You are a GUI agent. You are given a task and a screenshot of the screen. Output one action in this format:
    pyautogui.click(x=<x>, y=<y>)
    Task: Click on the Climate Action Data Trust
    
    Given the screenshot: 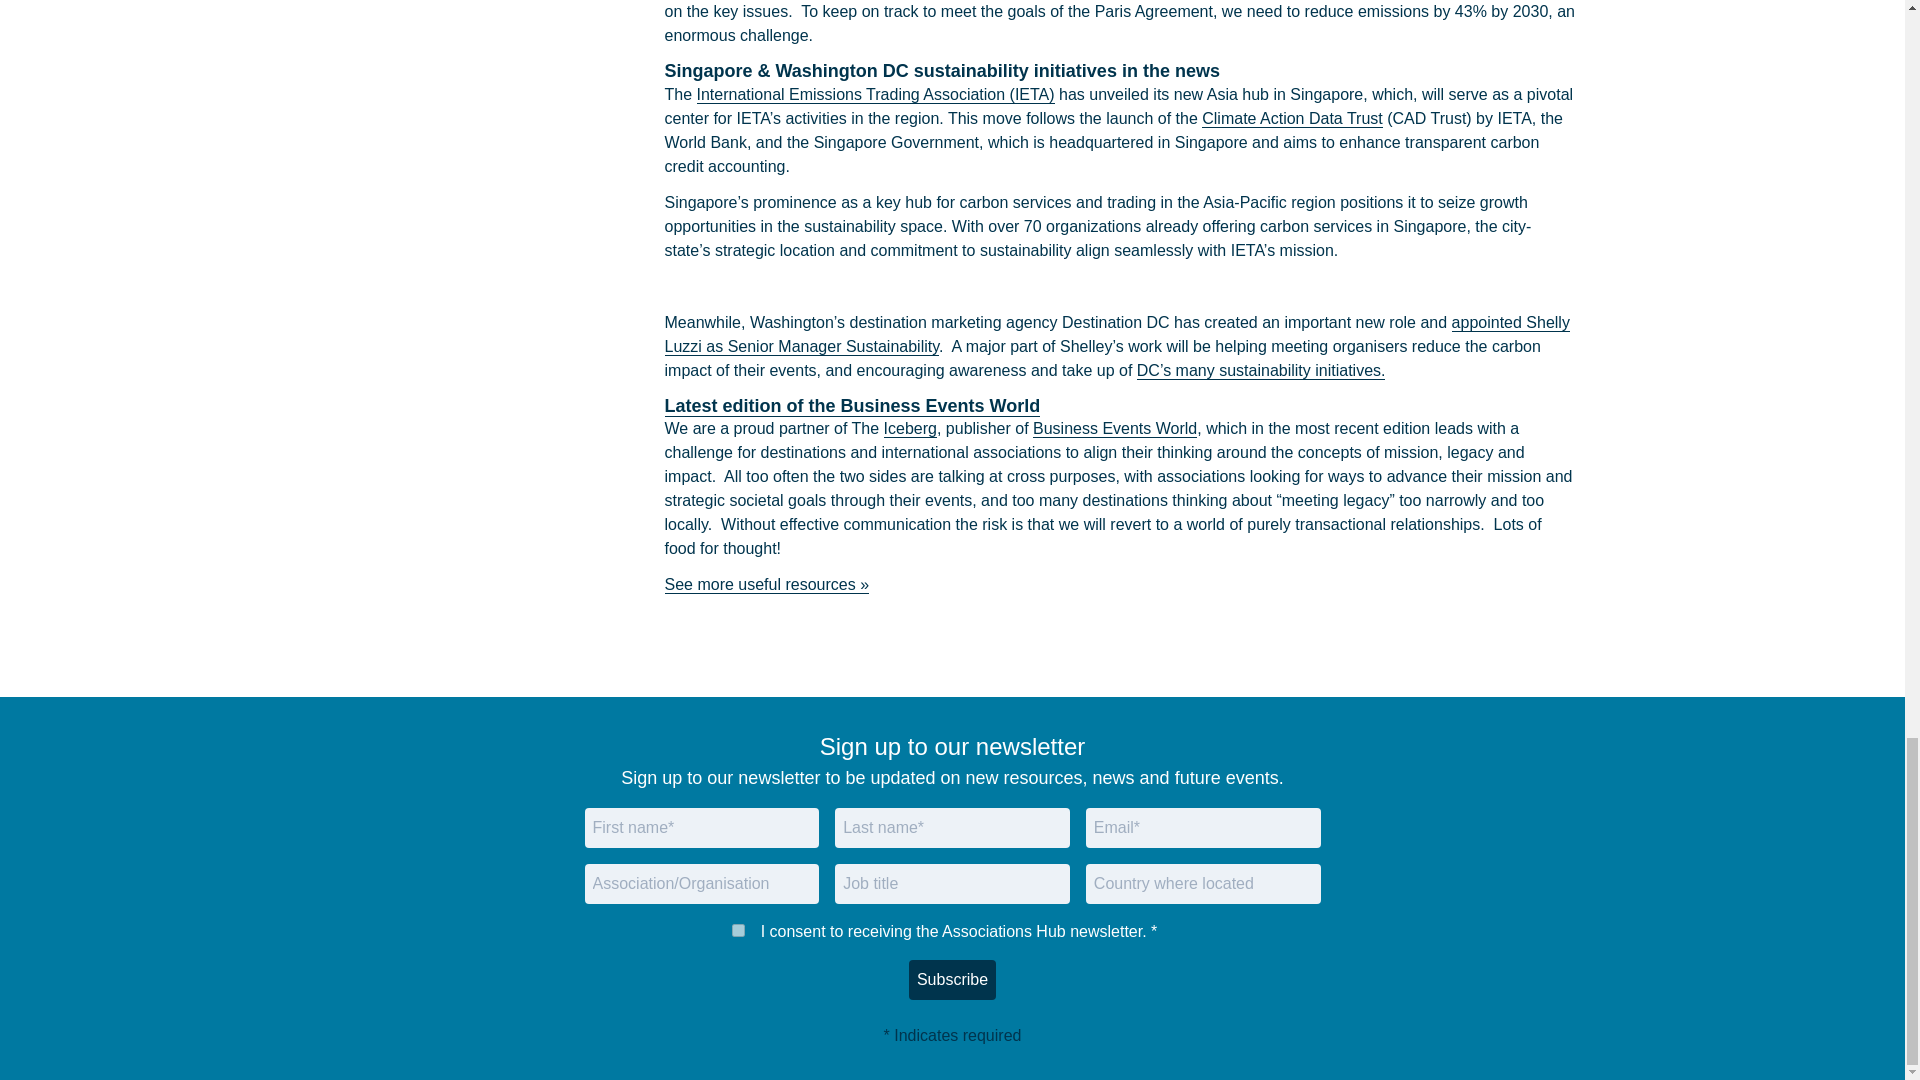 What is the action you would take?
    pyautogui.click(x=1292, y=119)
    